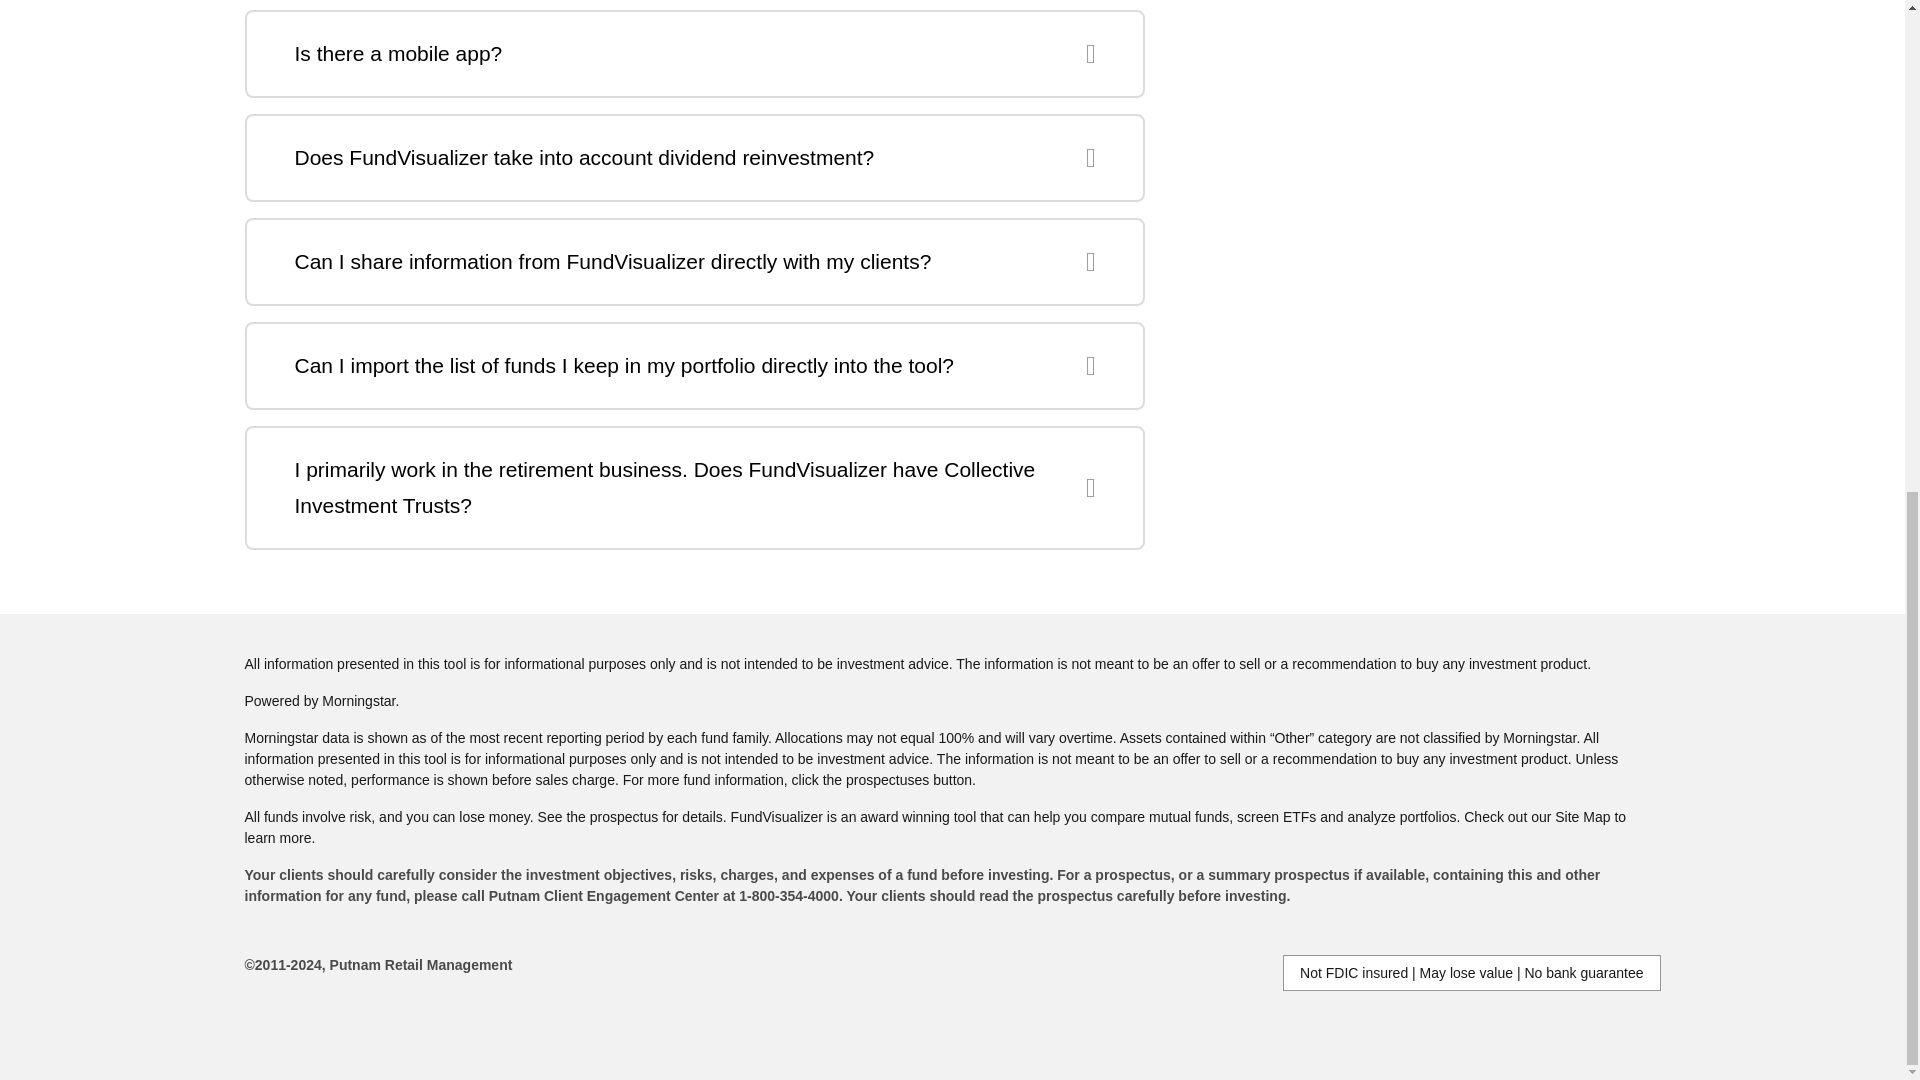 Image resolution: width=1920 pixels, height=1080 pixels. I want to click on compare mutual funds, so click(1160, 816).